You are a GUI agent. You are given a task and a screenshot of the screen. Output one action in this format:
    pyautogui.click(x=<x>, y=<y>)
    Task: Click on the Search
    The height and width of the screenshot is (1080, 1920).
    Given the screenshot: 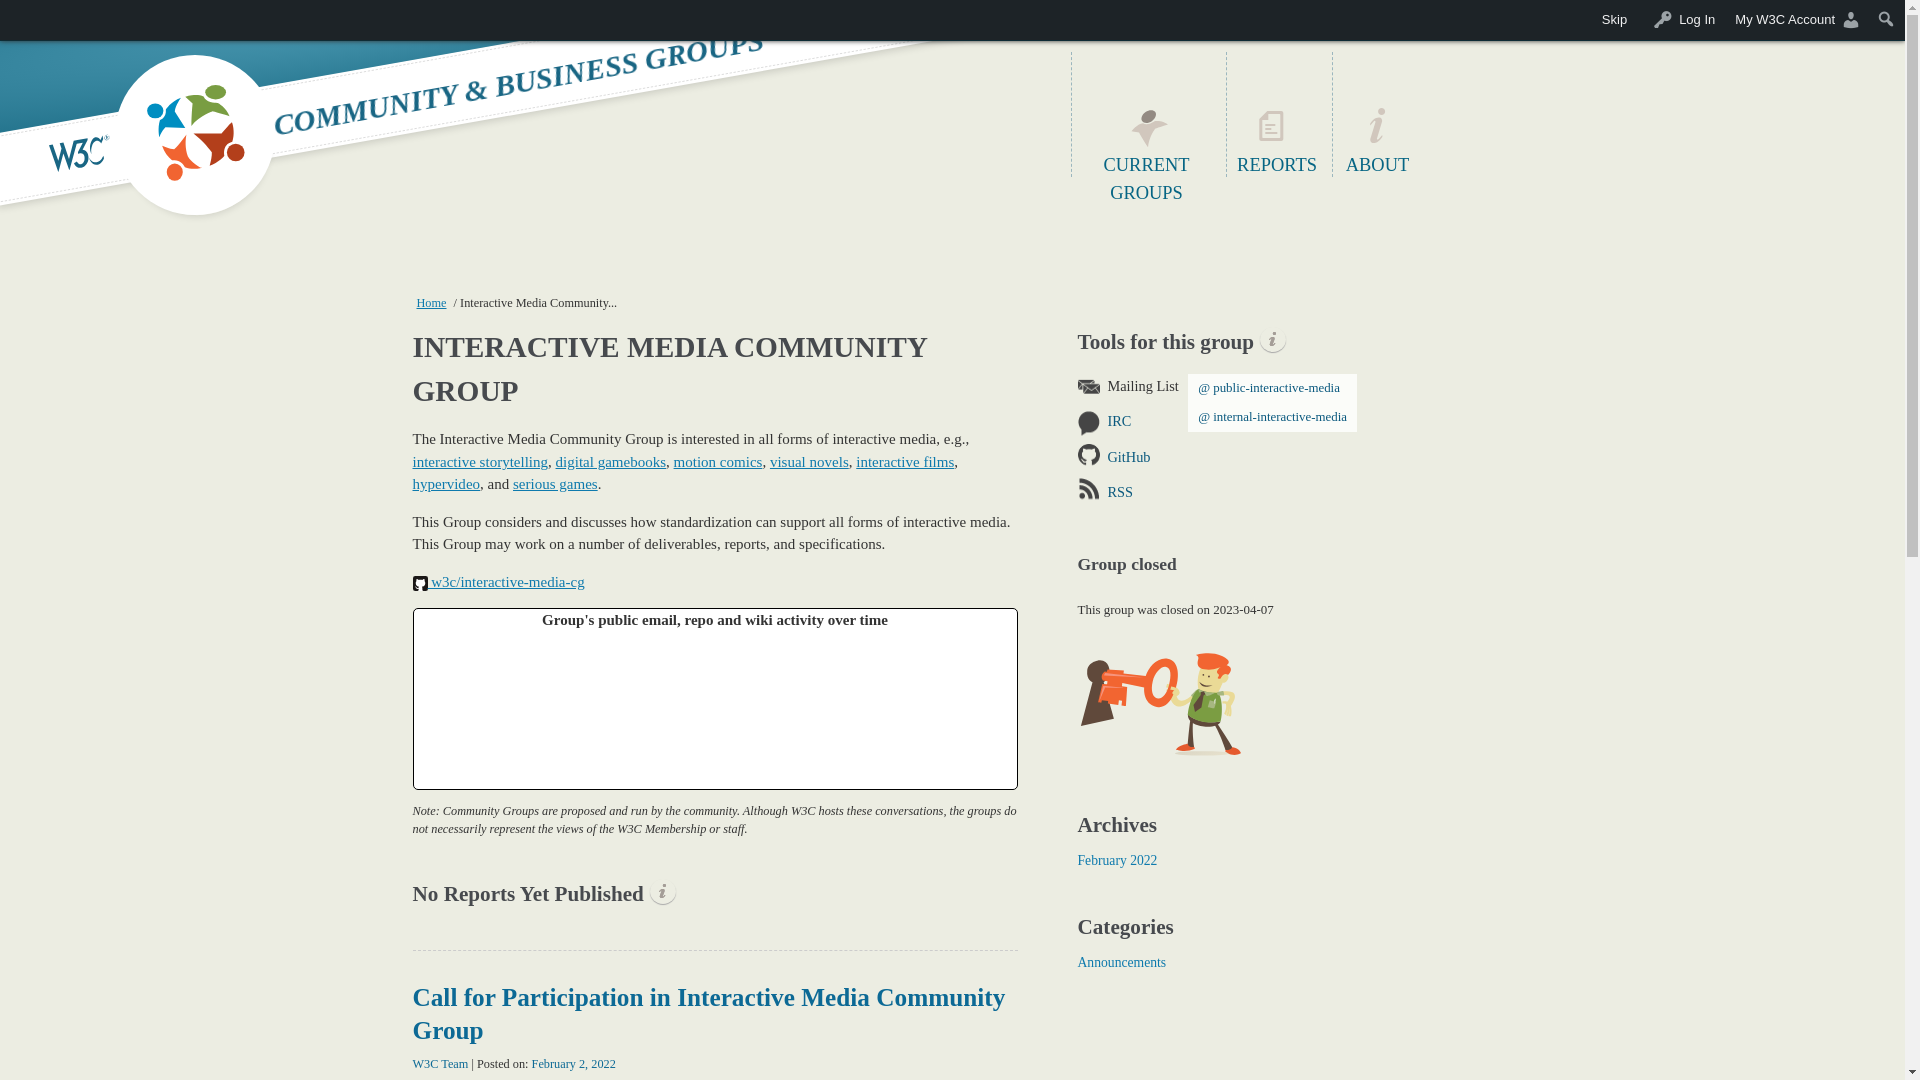 What is the action you would take?
    pyautogui.click(x=22, y=18)
    